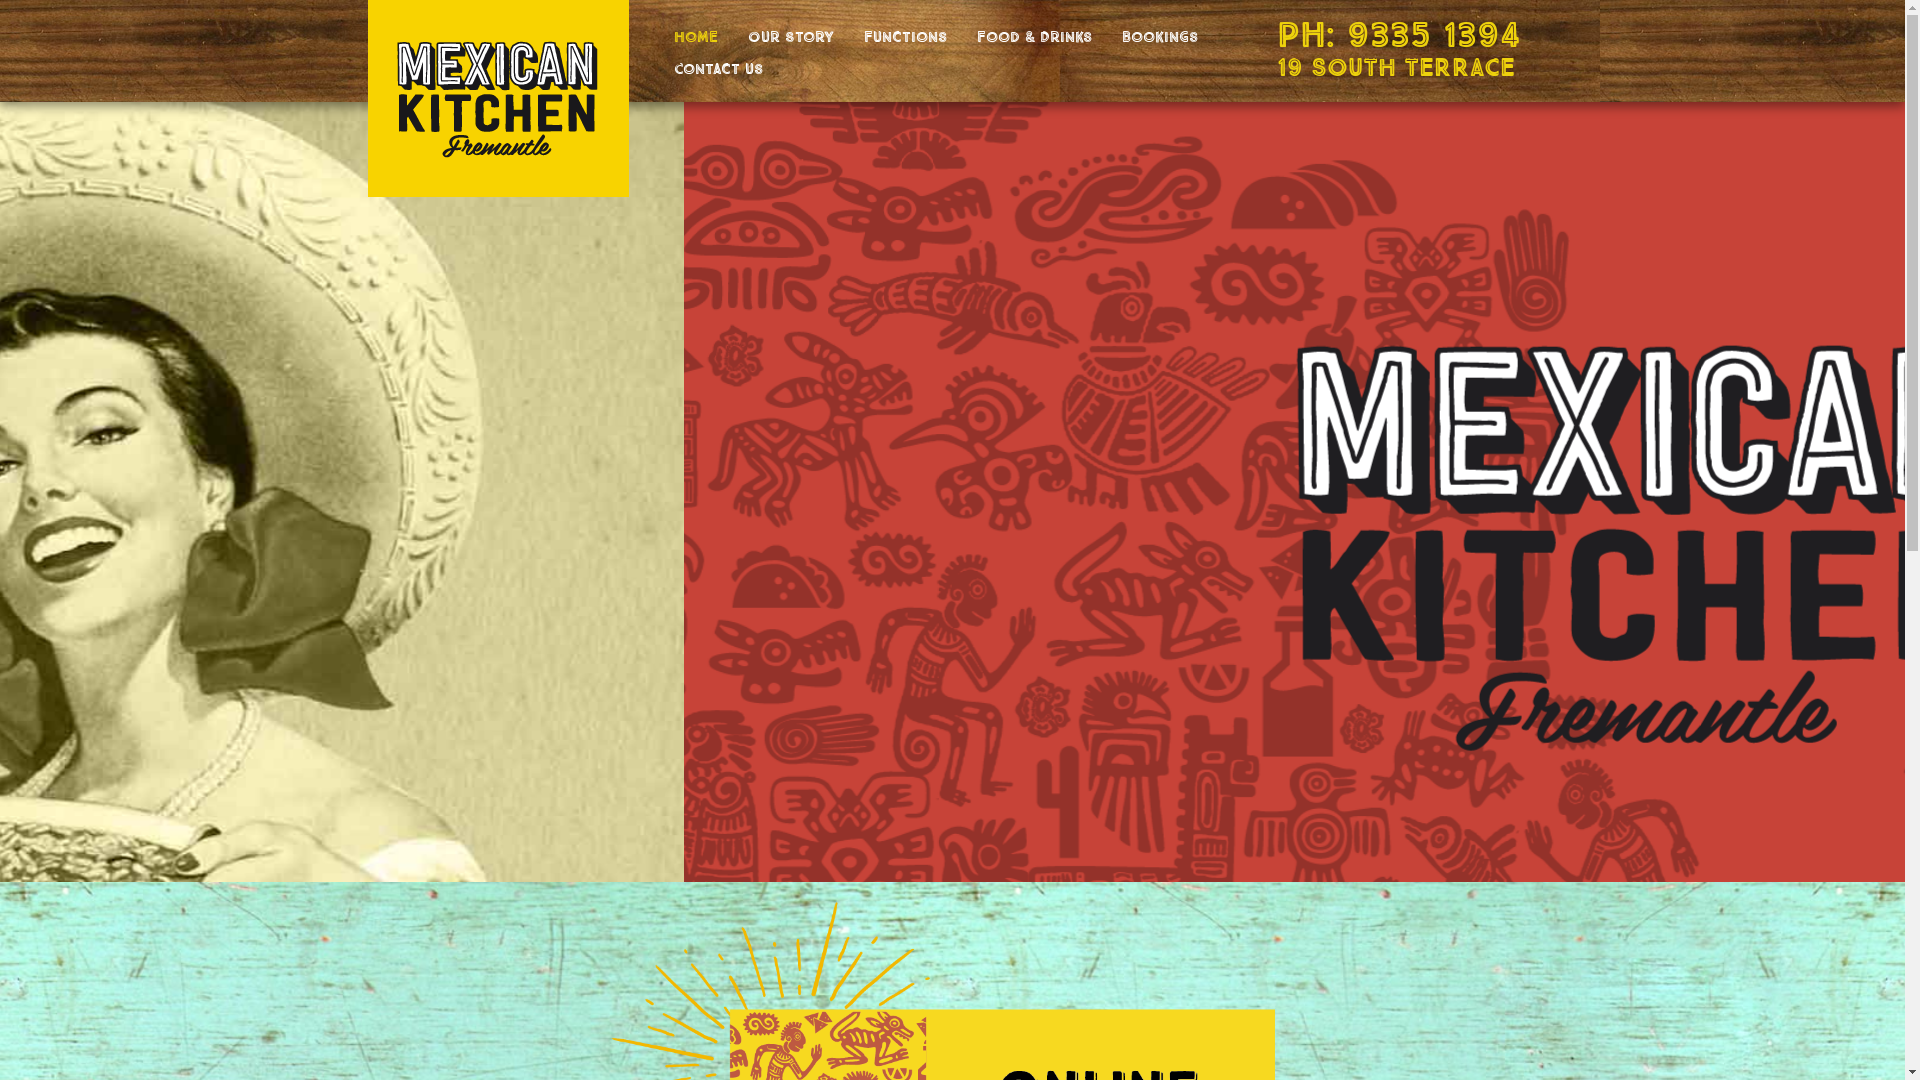 The height and width of the screenshot is (1080, 1920). Describe the element at coordinates (1159, 35) in the screenshot. I see `Bookings` at that location.